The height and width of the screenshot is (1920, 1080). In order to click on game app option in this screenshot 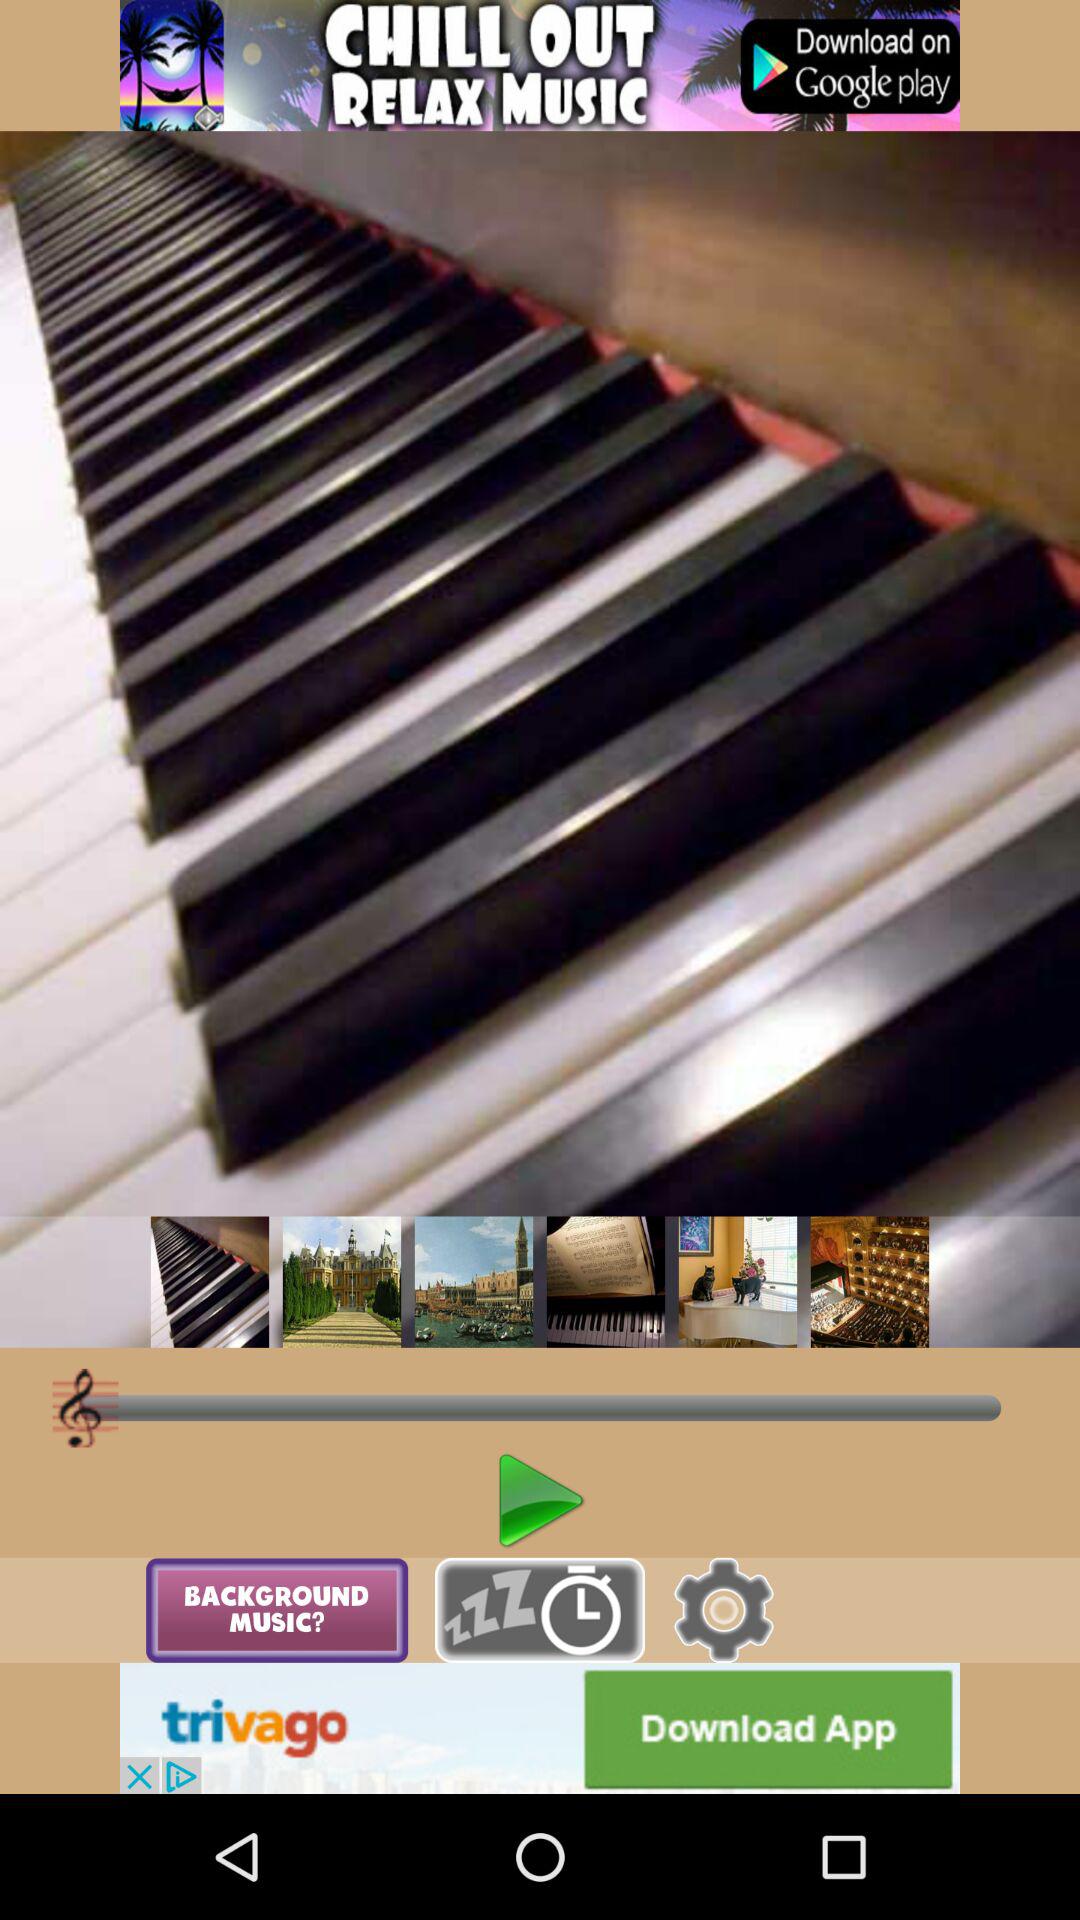, I will do `click(540, 66)`.